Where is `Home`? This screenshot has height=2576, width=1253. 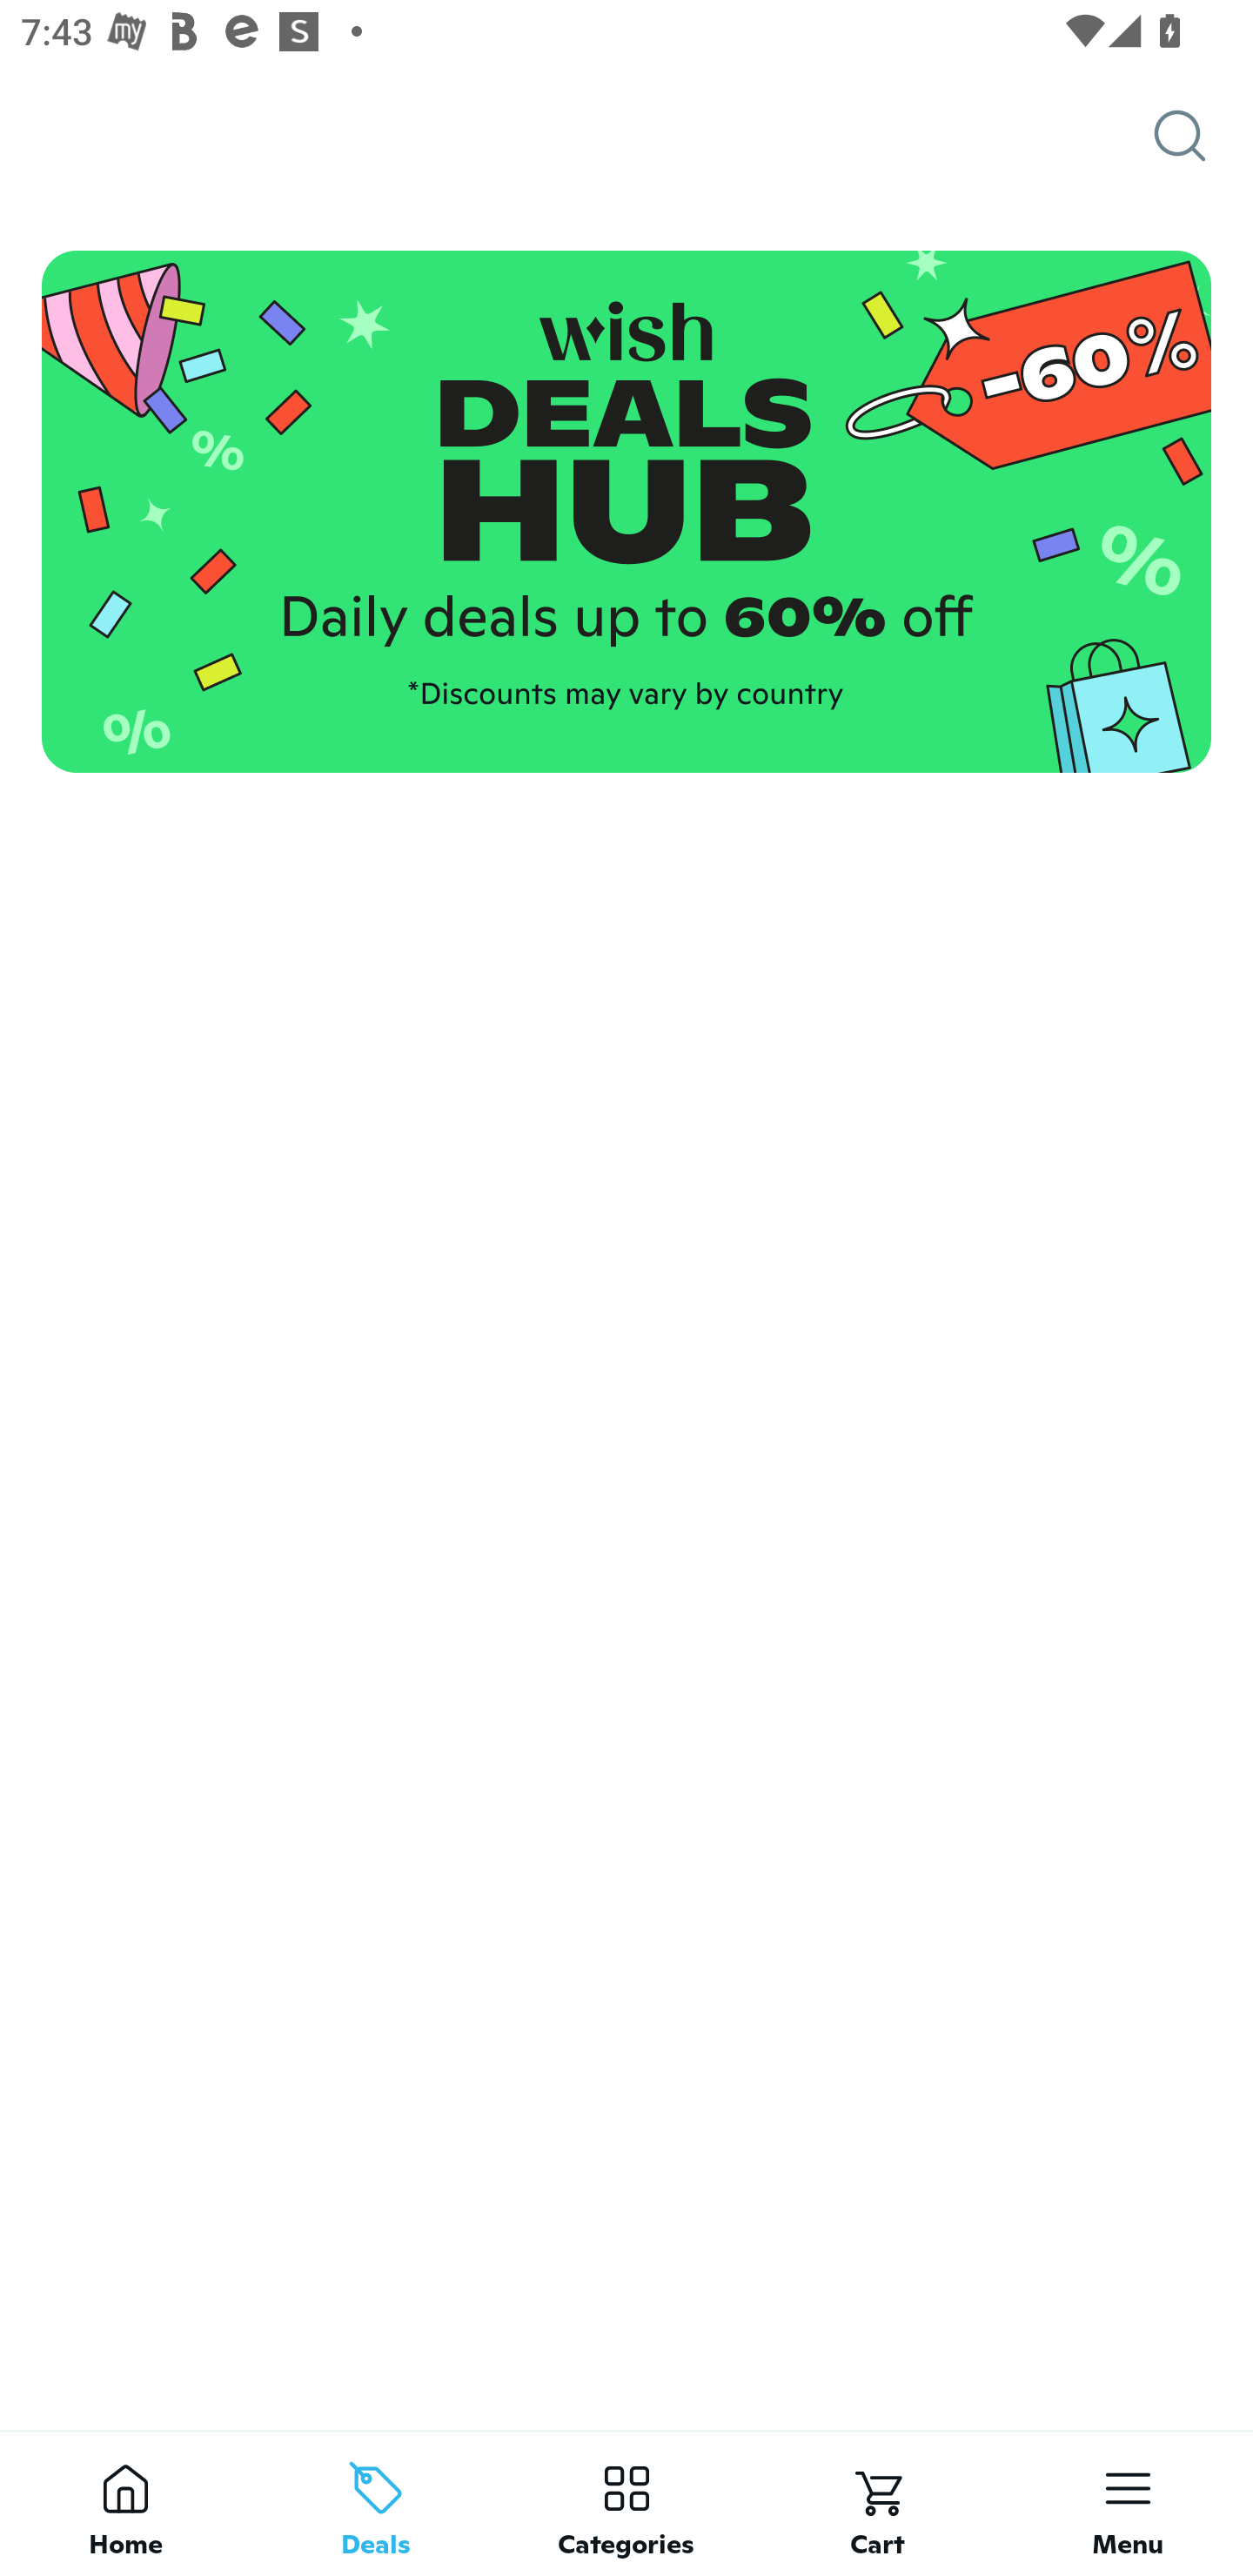 Home is located at coordinates (125, 2503).